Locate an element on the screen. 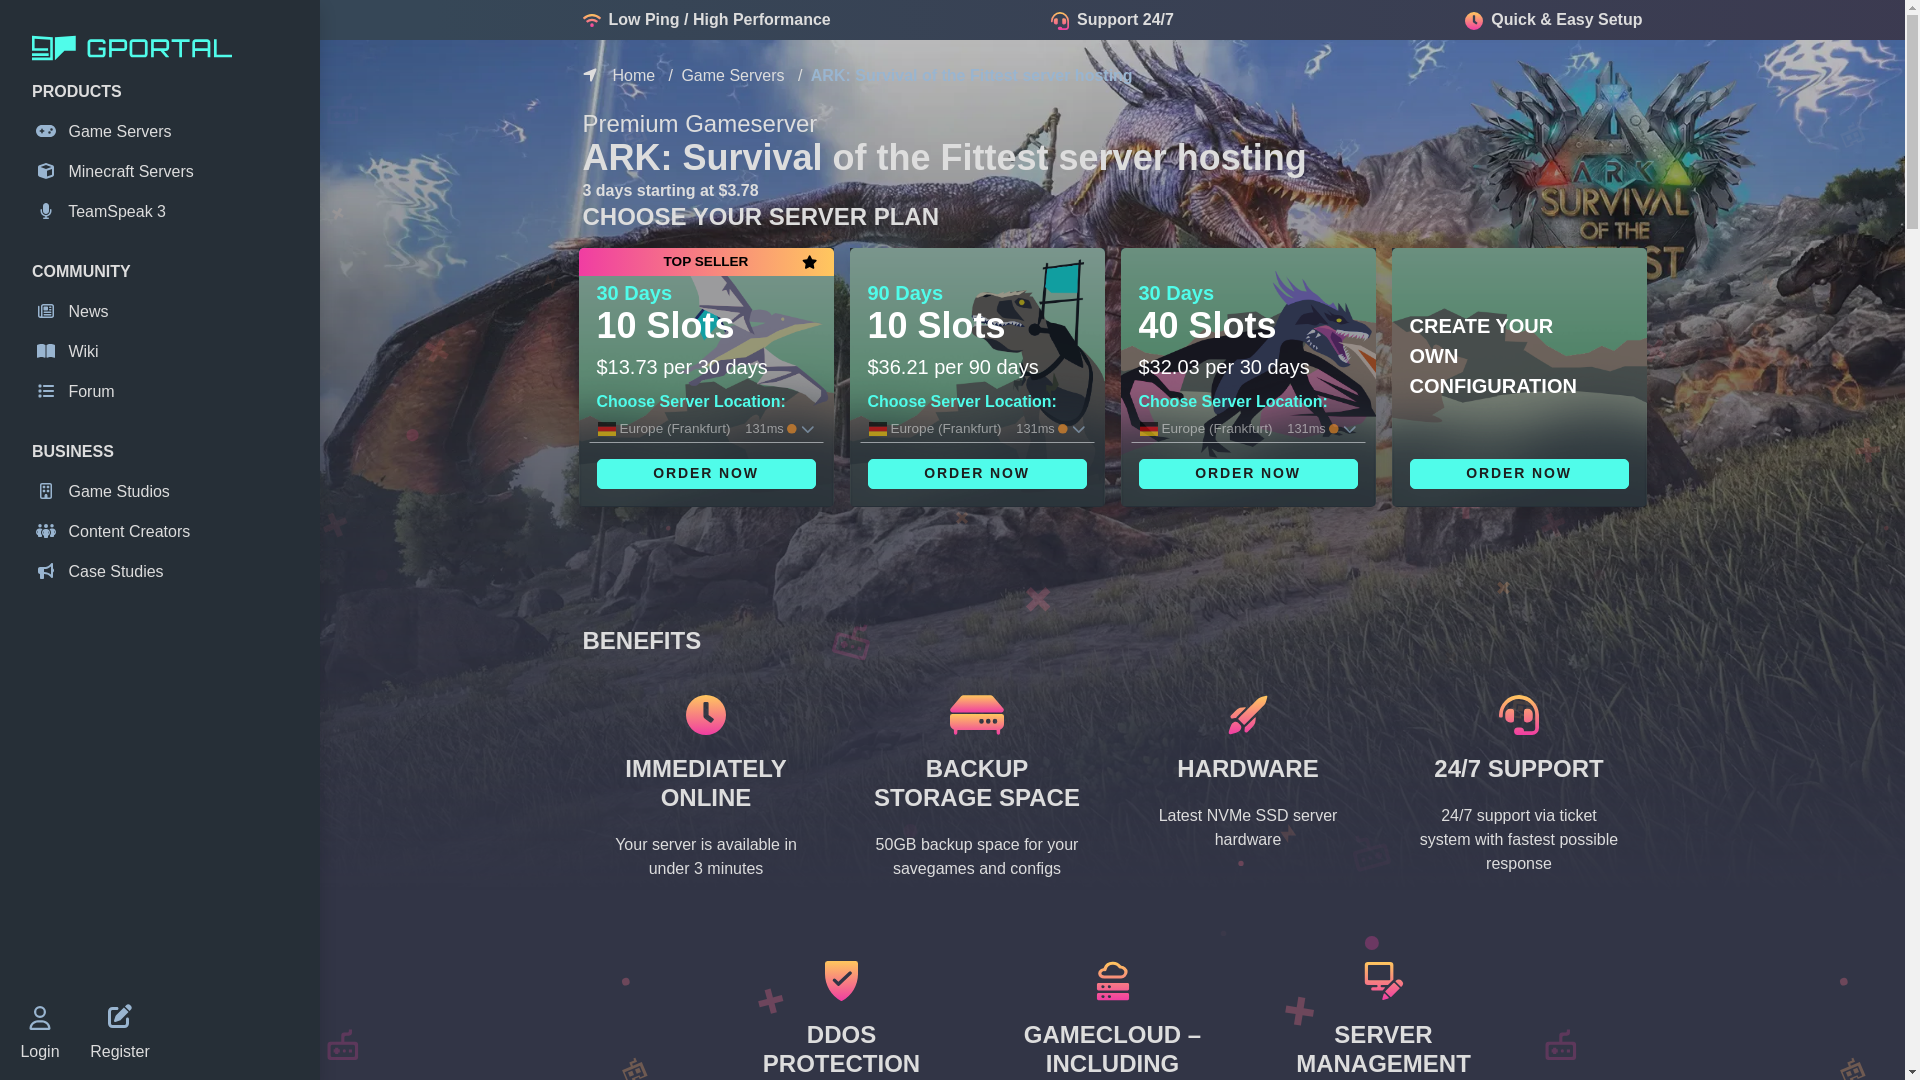 This screenshot has height=1080, width=1920. Wiki is located at coordinates (164, 352).